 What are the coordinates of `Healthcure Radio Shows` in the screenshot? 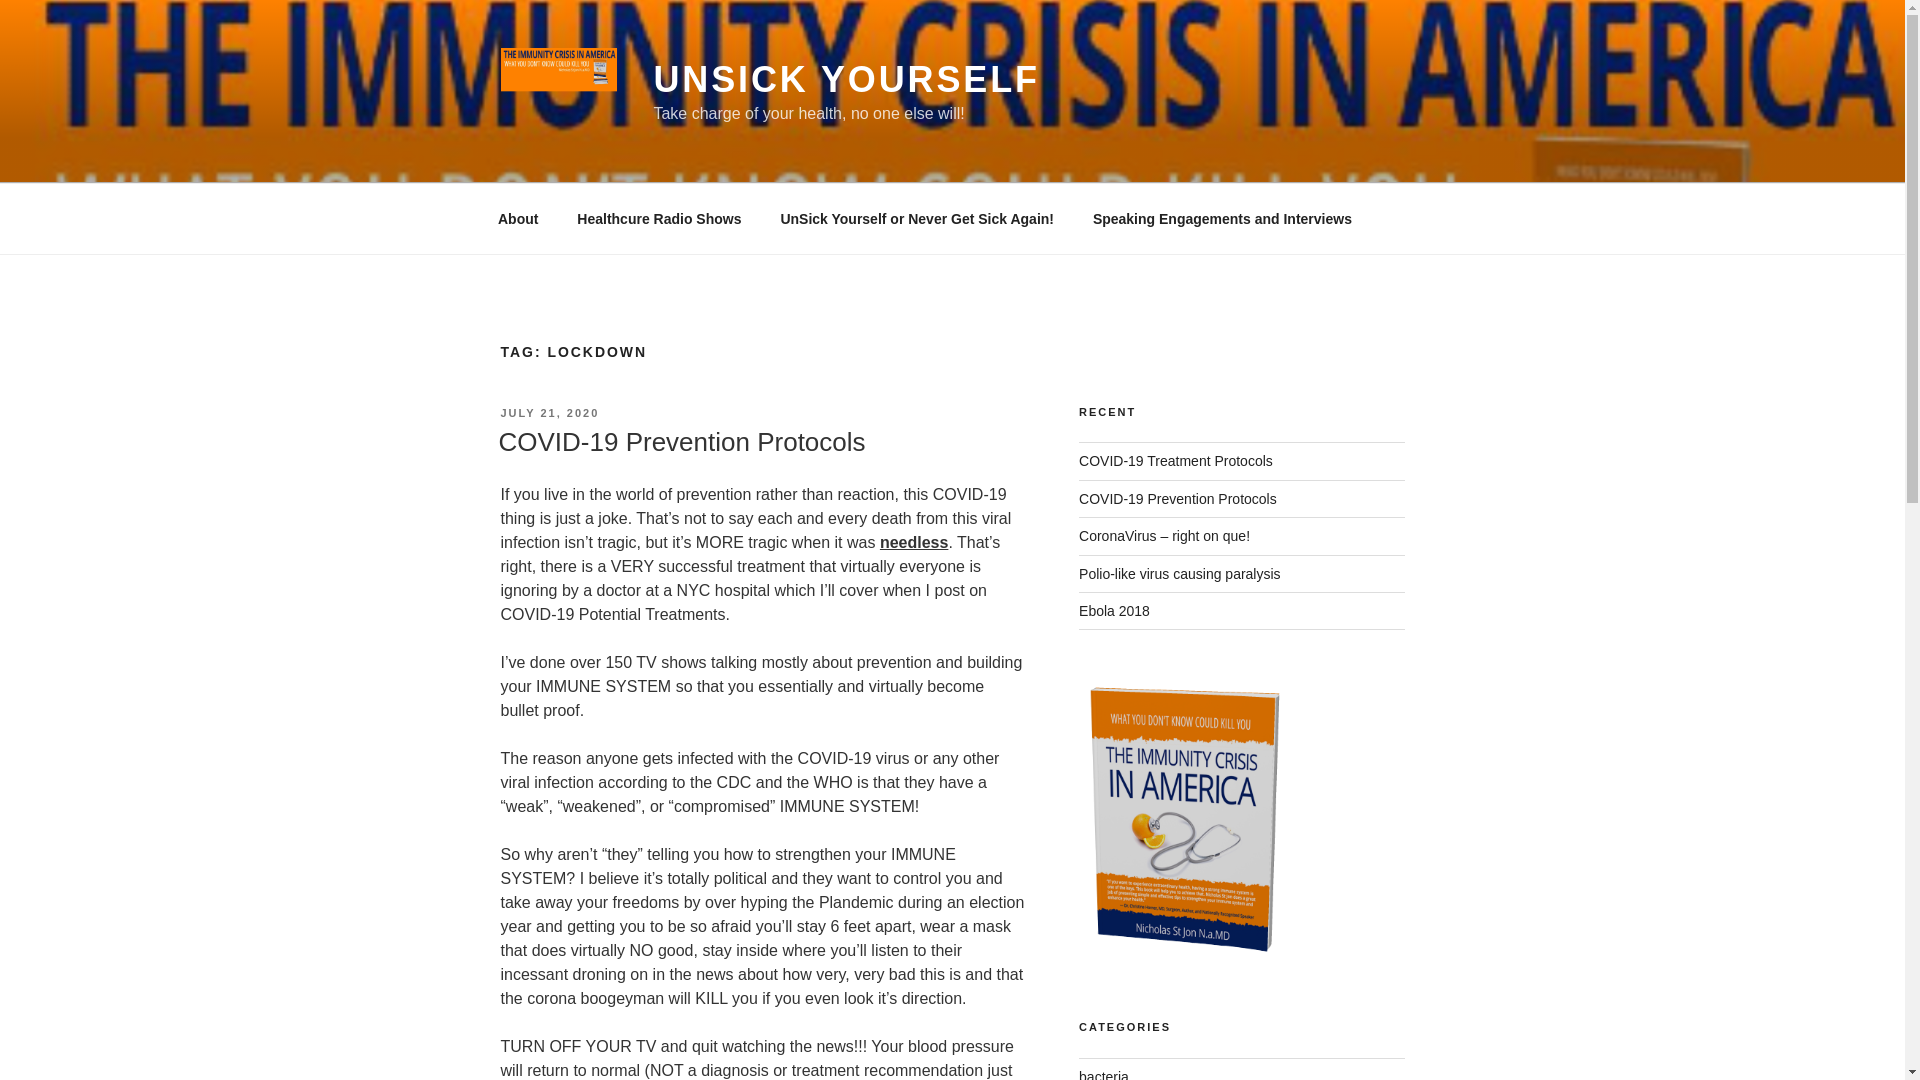 It's located at (659, 218).